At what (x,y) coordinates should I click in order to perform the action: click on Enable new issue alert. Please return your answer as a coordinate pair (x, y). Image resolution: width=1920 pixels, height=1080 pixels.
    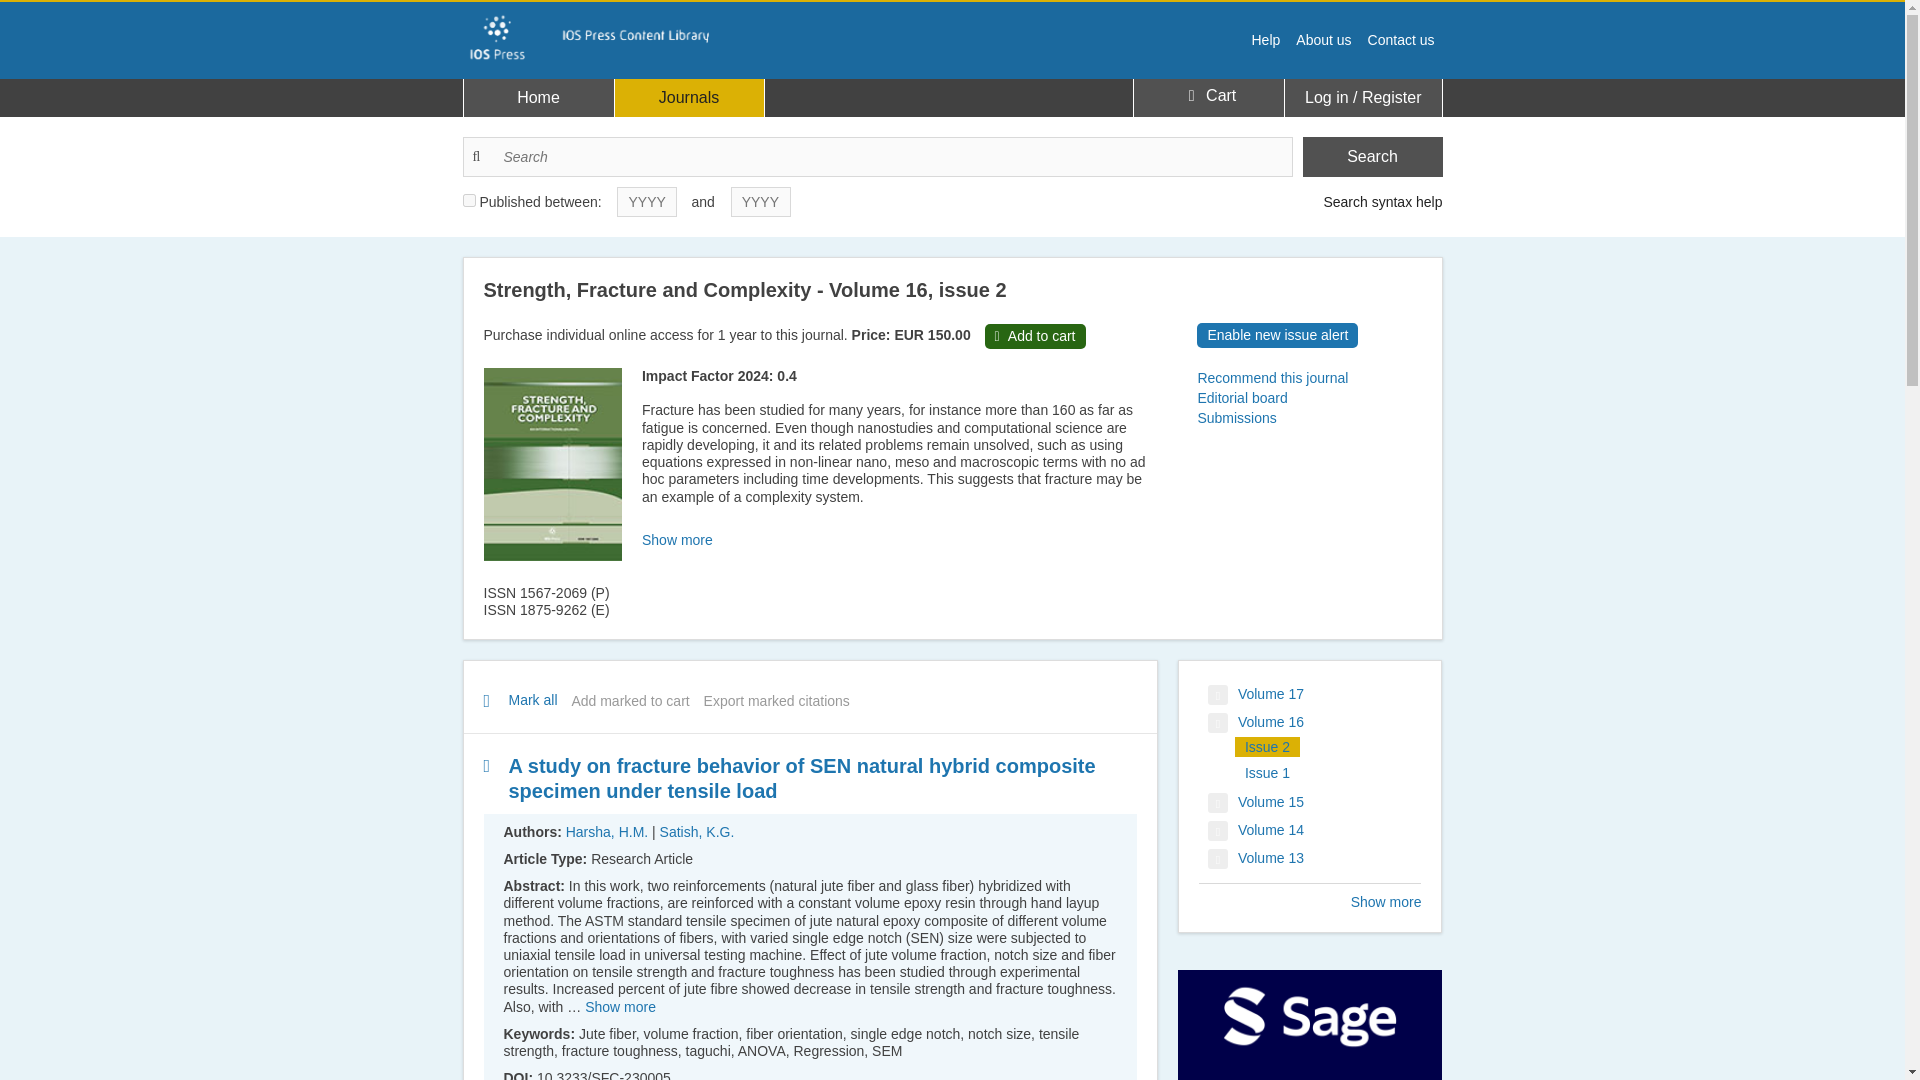
    Looking at the image, I should click on (1276, 334).